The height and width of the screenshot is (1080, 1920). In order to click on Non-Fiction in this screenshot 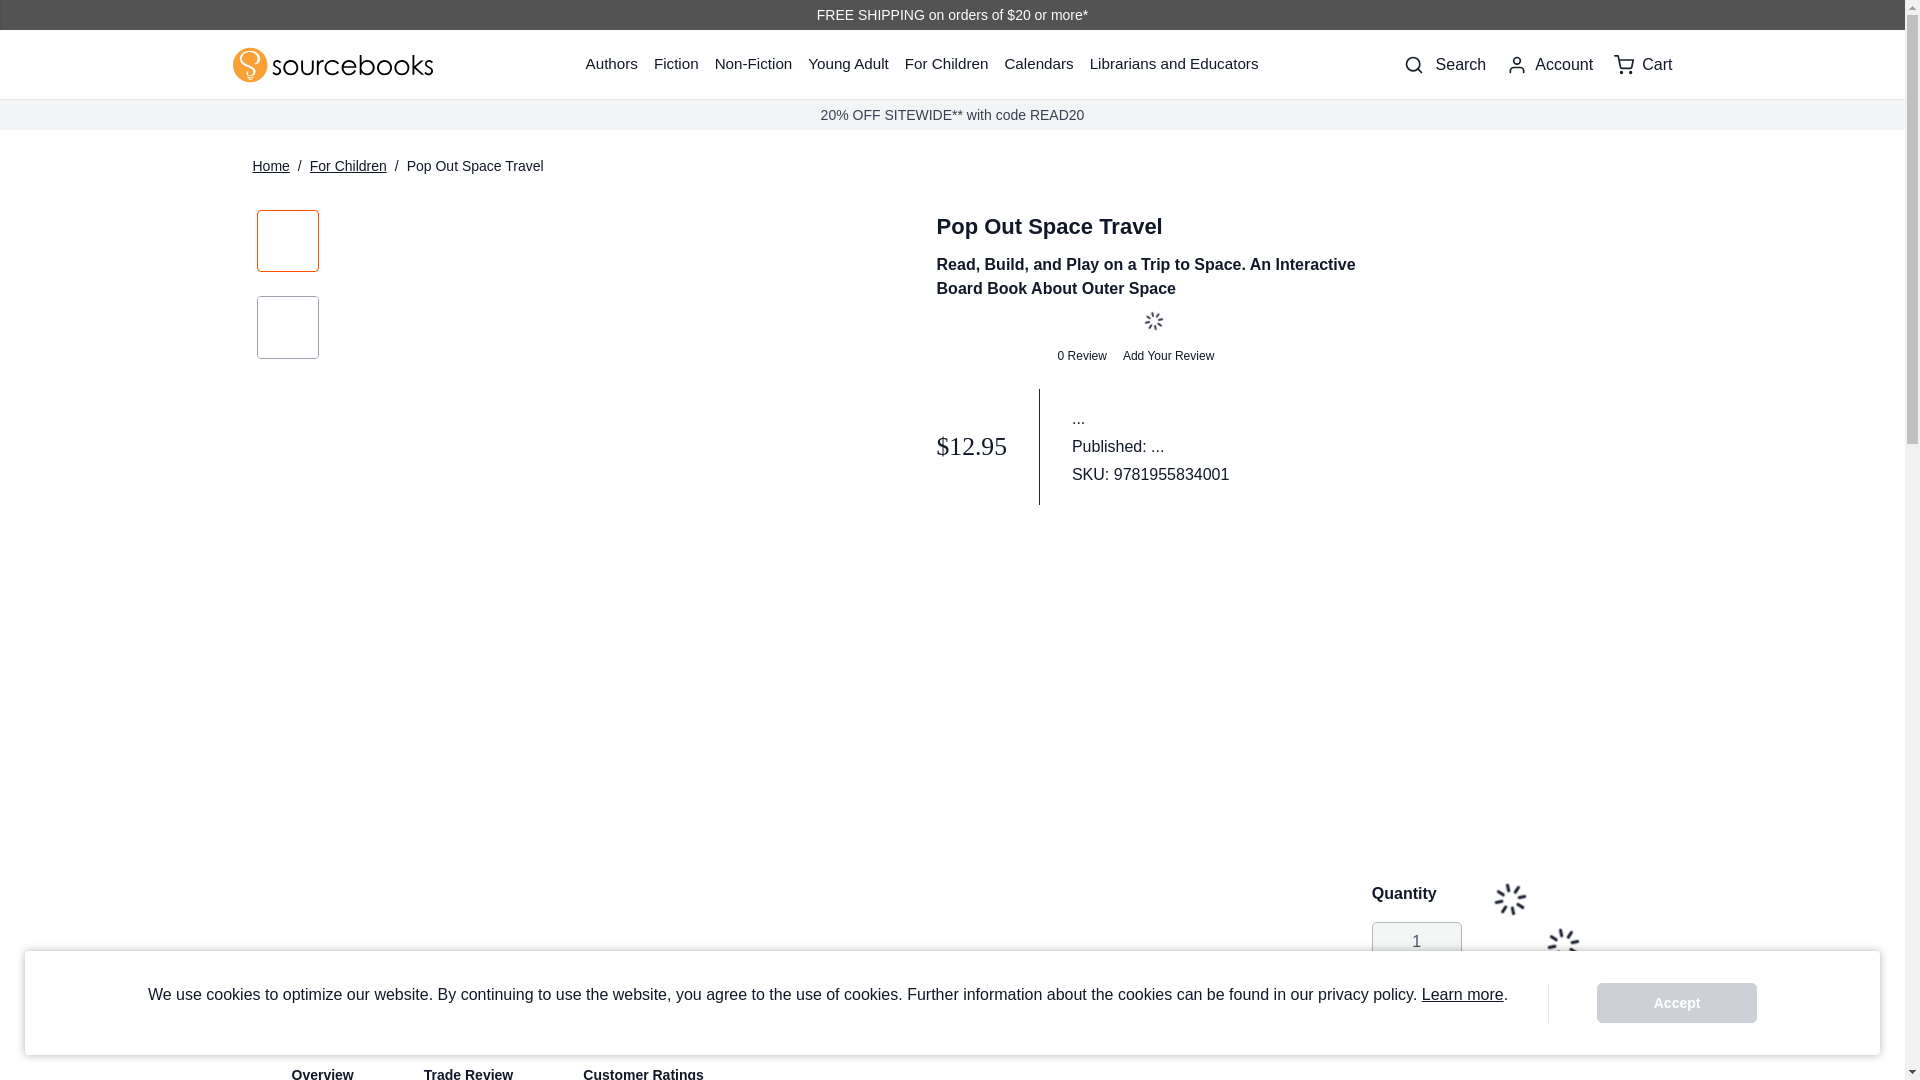, I will do `click(753, 65)`.